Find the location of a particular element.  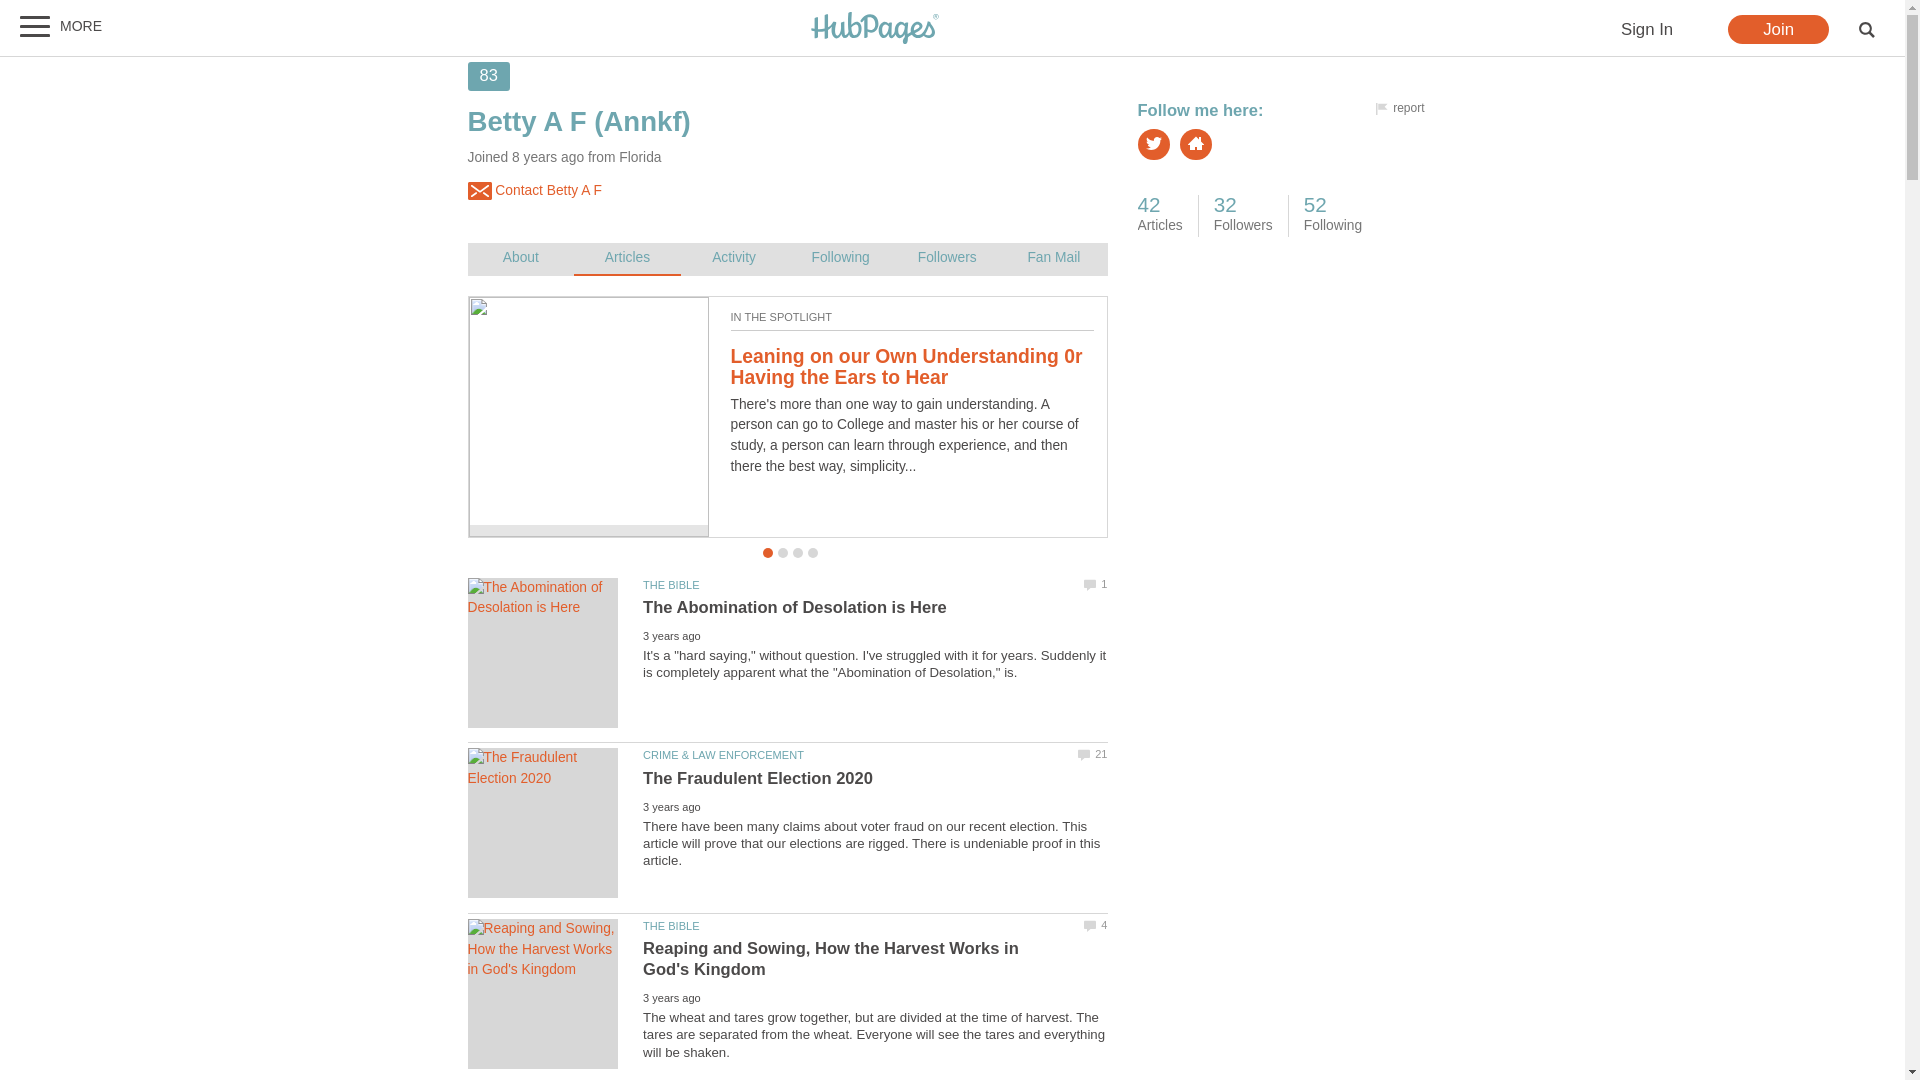

The Abomination of Desolation is Here is located at coordinates (543, 598).